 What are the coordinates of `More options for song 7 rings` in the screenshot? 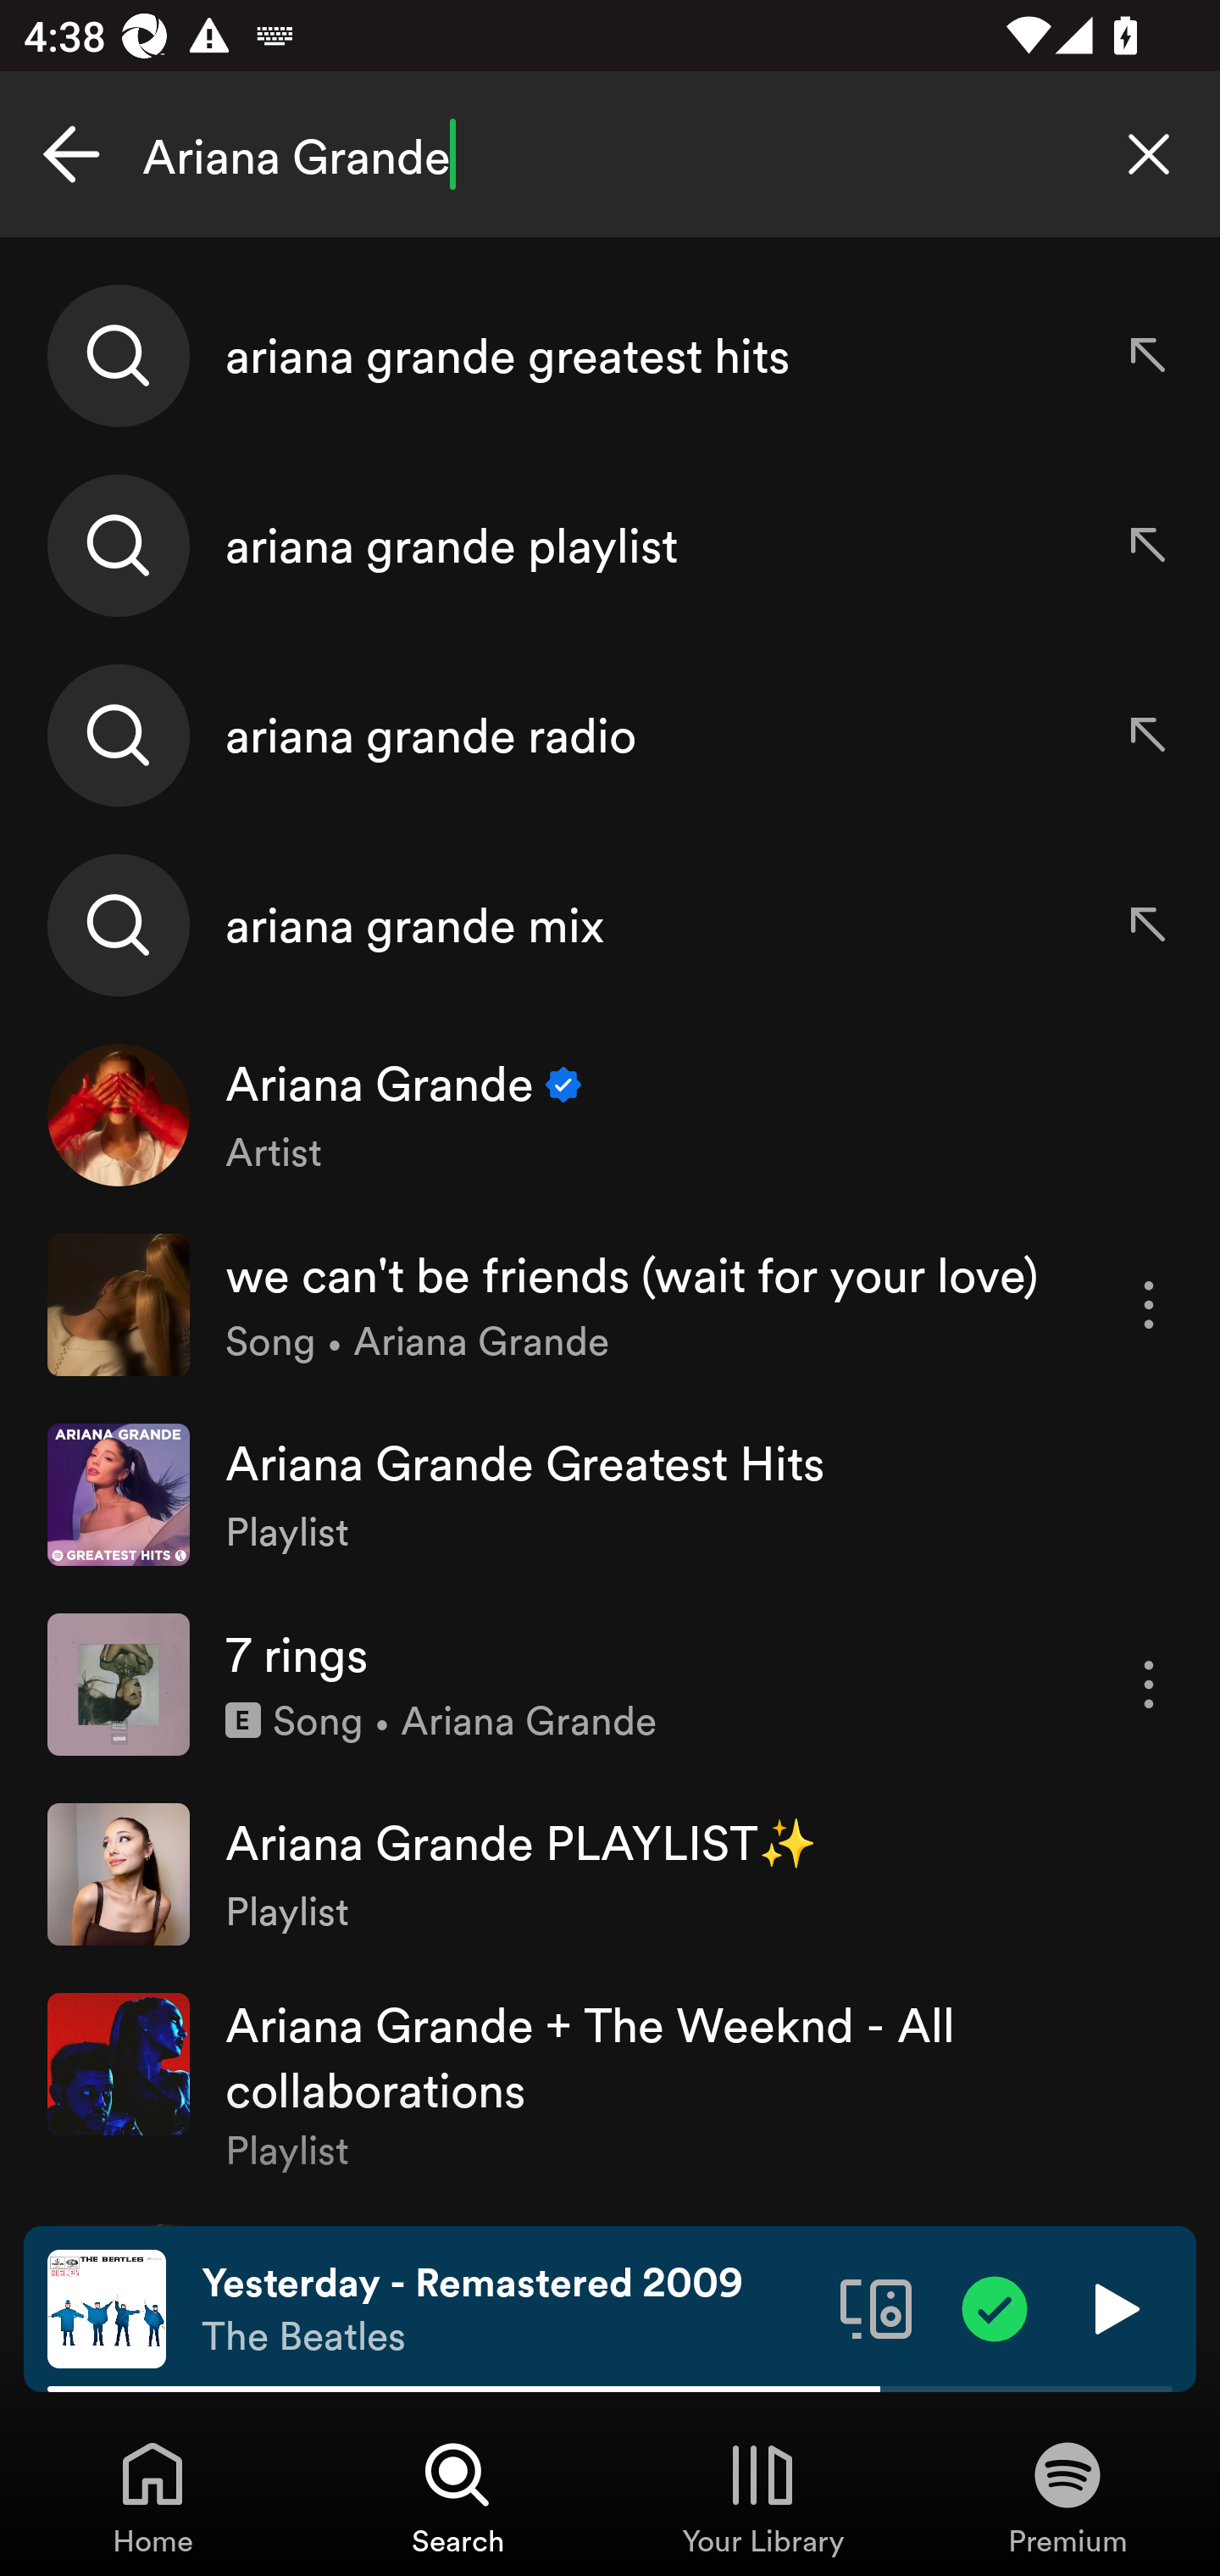 It's located at (1149, 1685).